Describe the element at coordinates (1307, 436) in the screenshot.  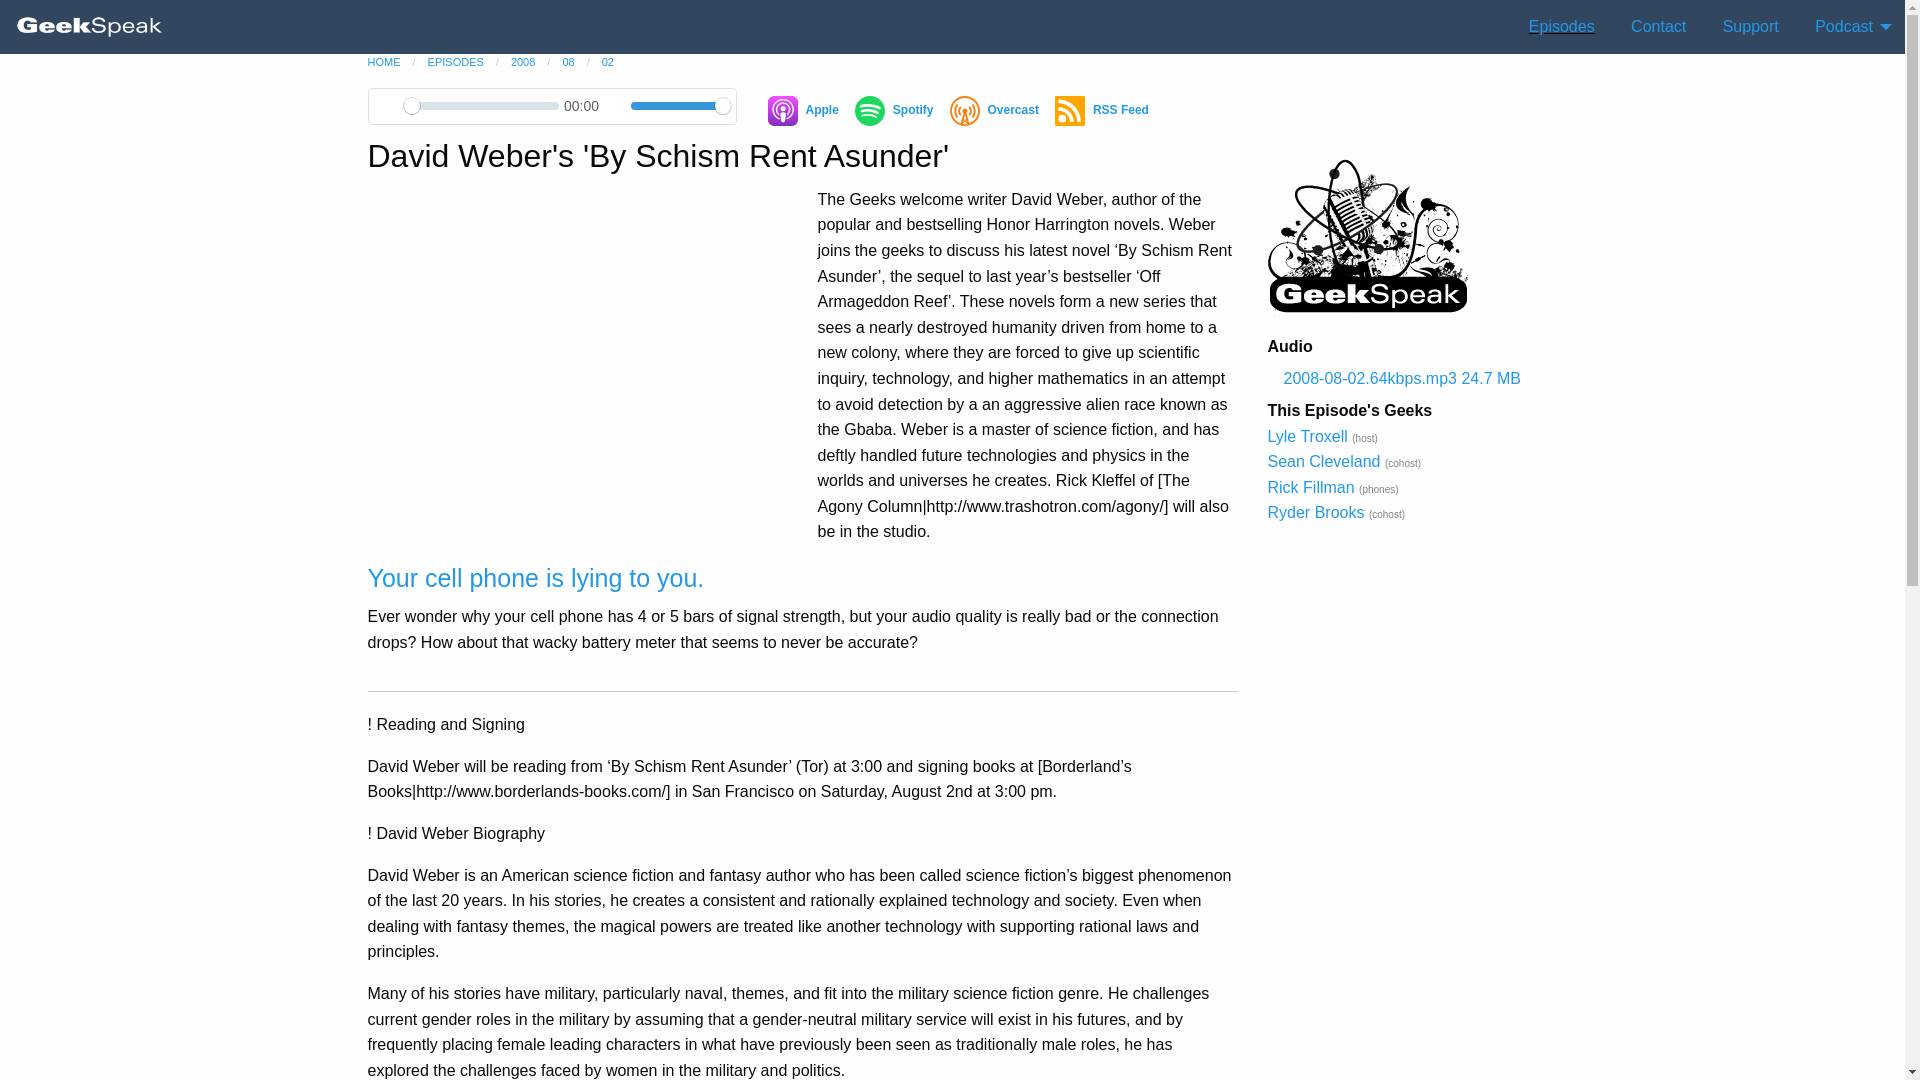
I see `Lyle Troxell` at that location.